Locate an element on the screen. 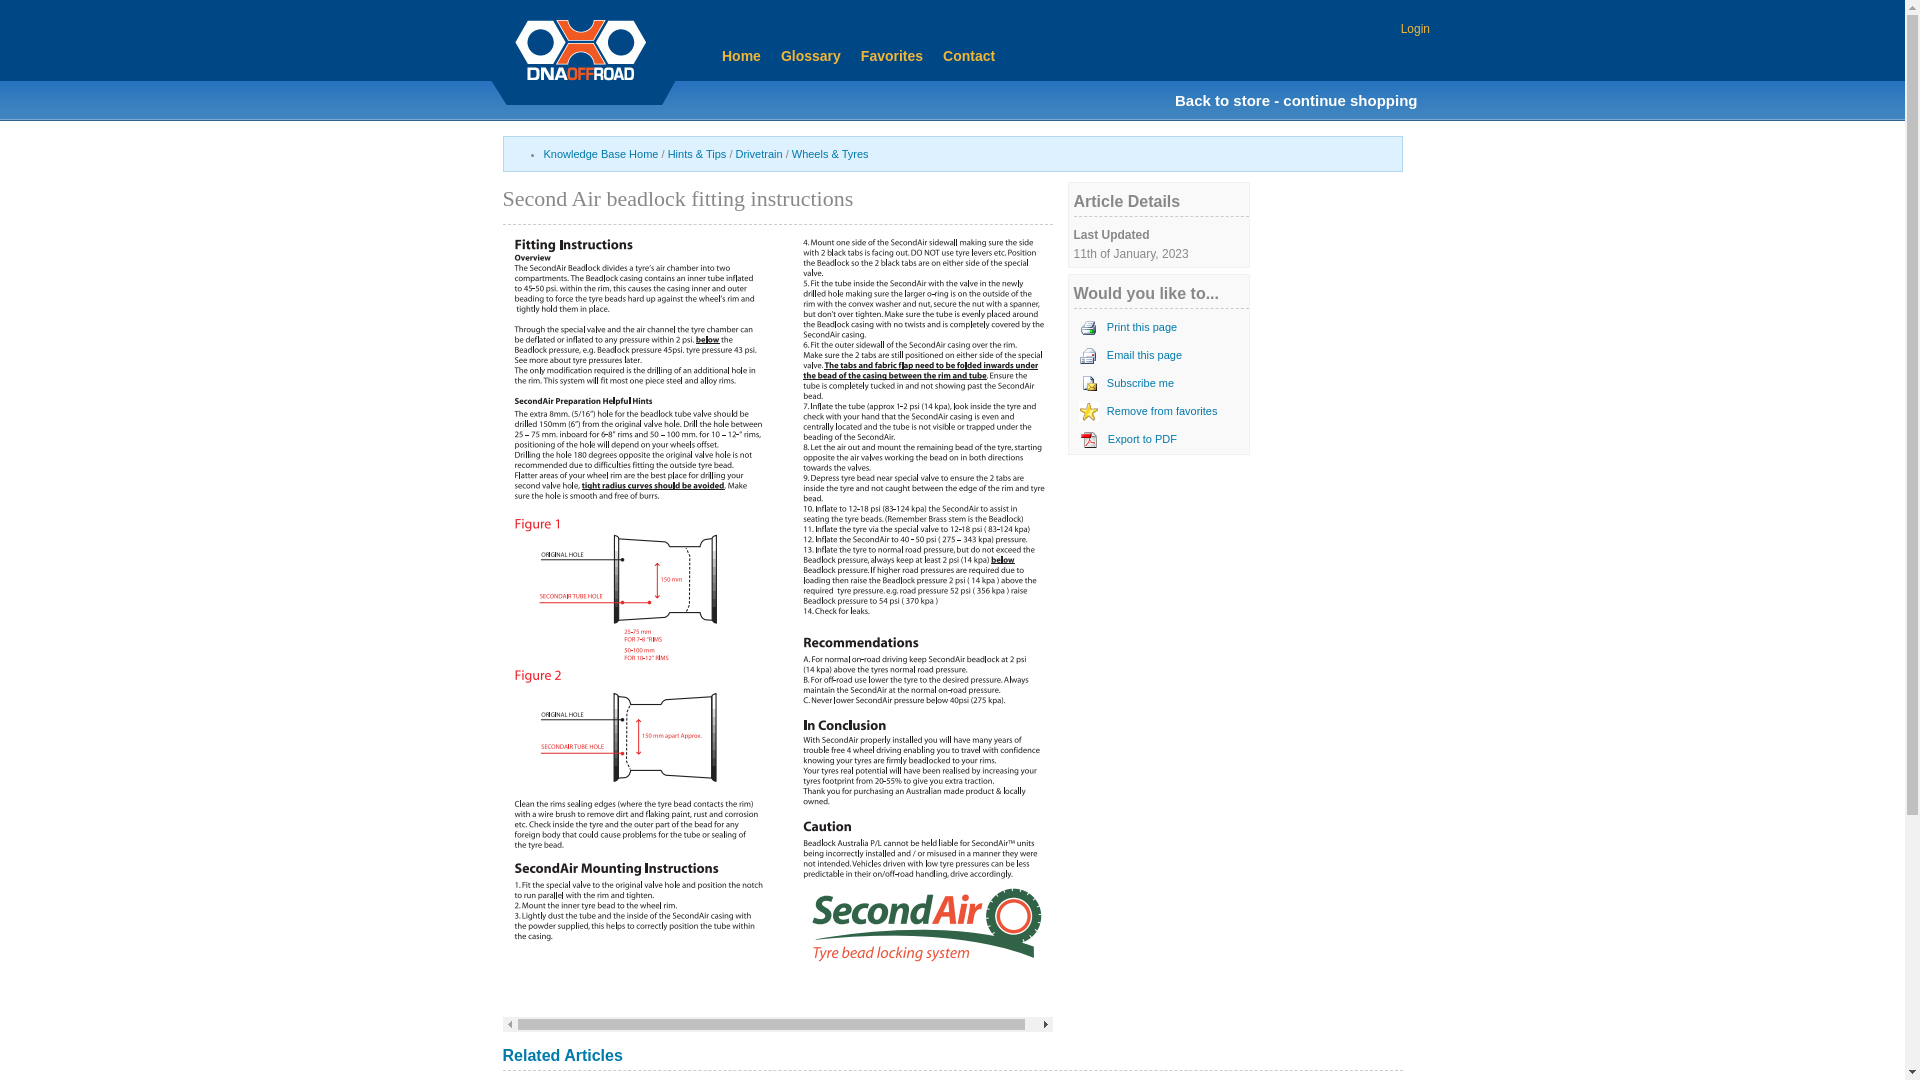  Print this page is located at coordinates (1142, 327).